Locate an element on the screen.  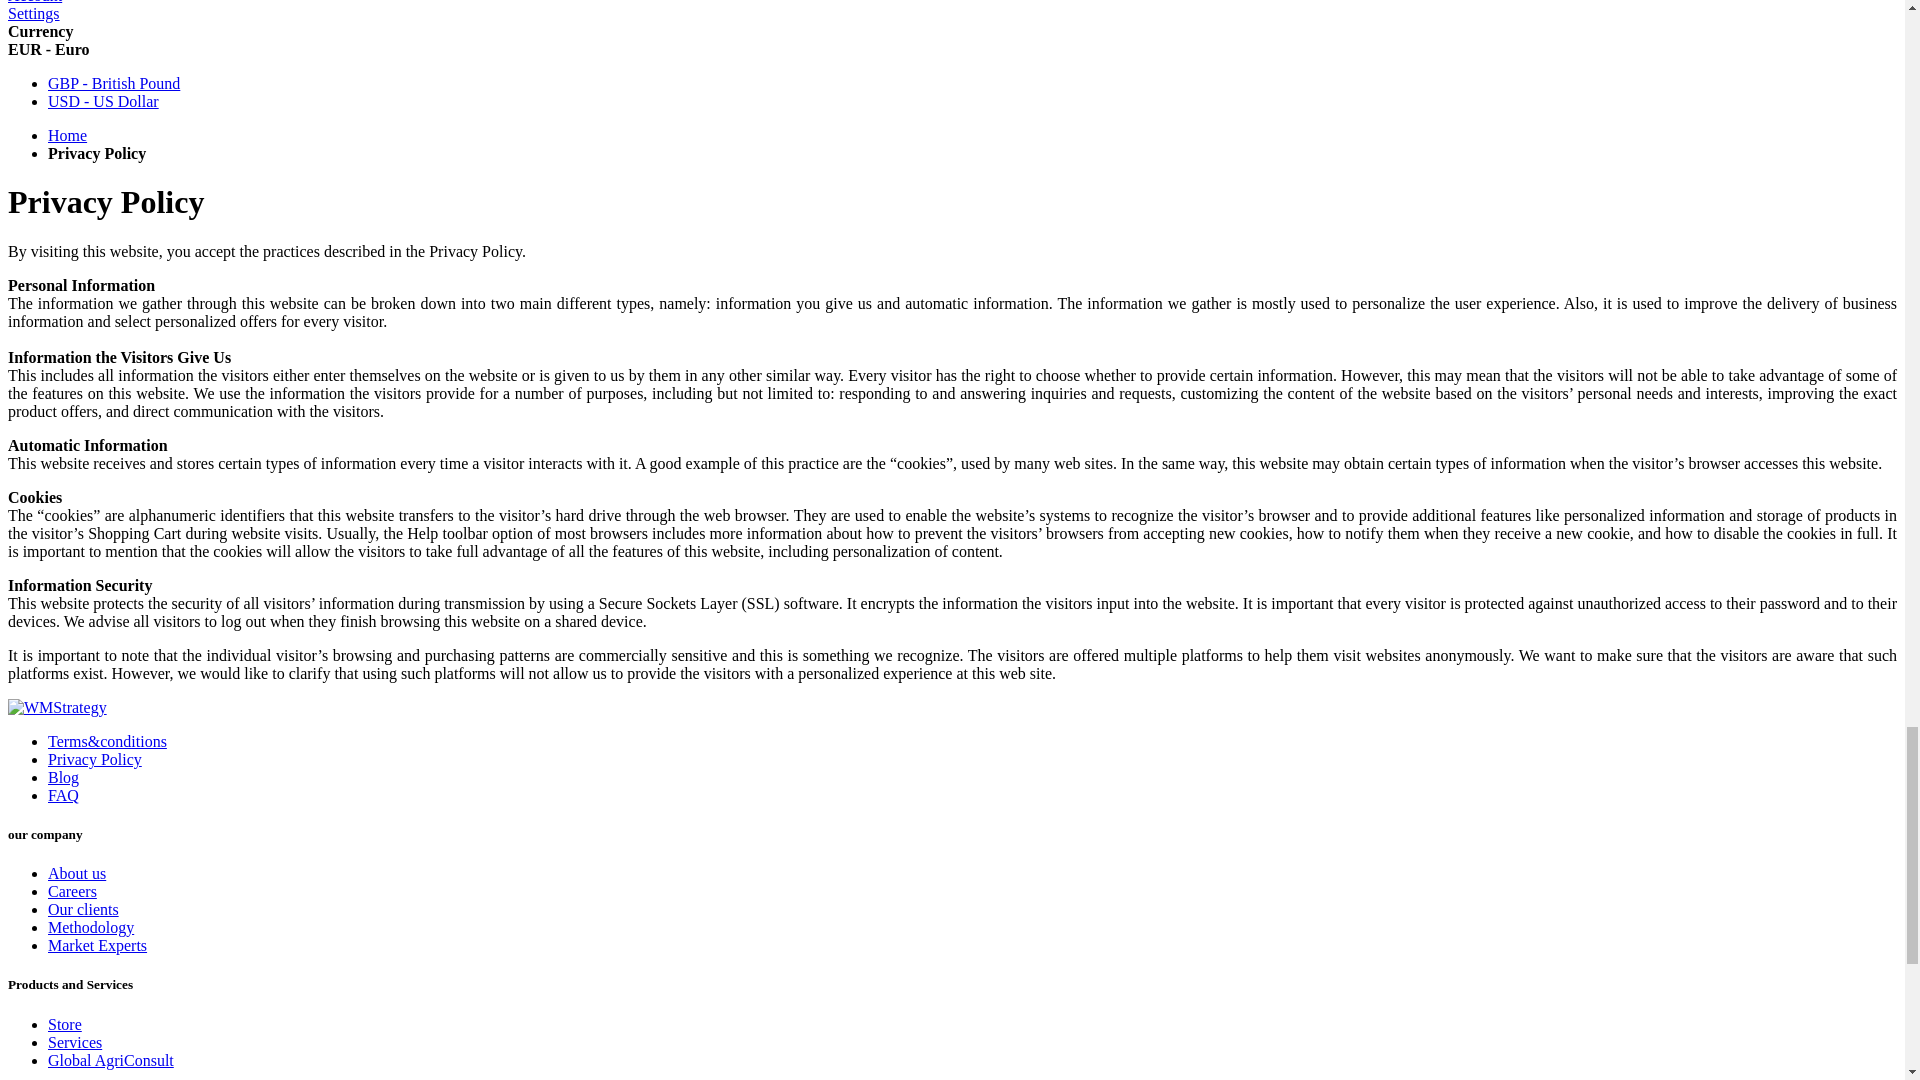
Privacy Policy is located at coordinates (95, 758).